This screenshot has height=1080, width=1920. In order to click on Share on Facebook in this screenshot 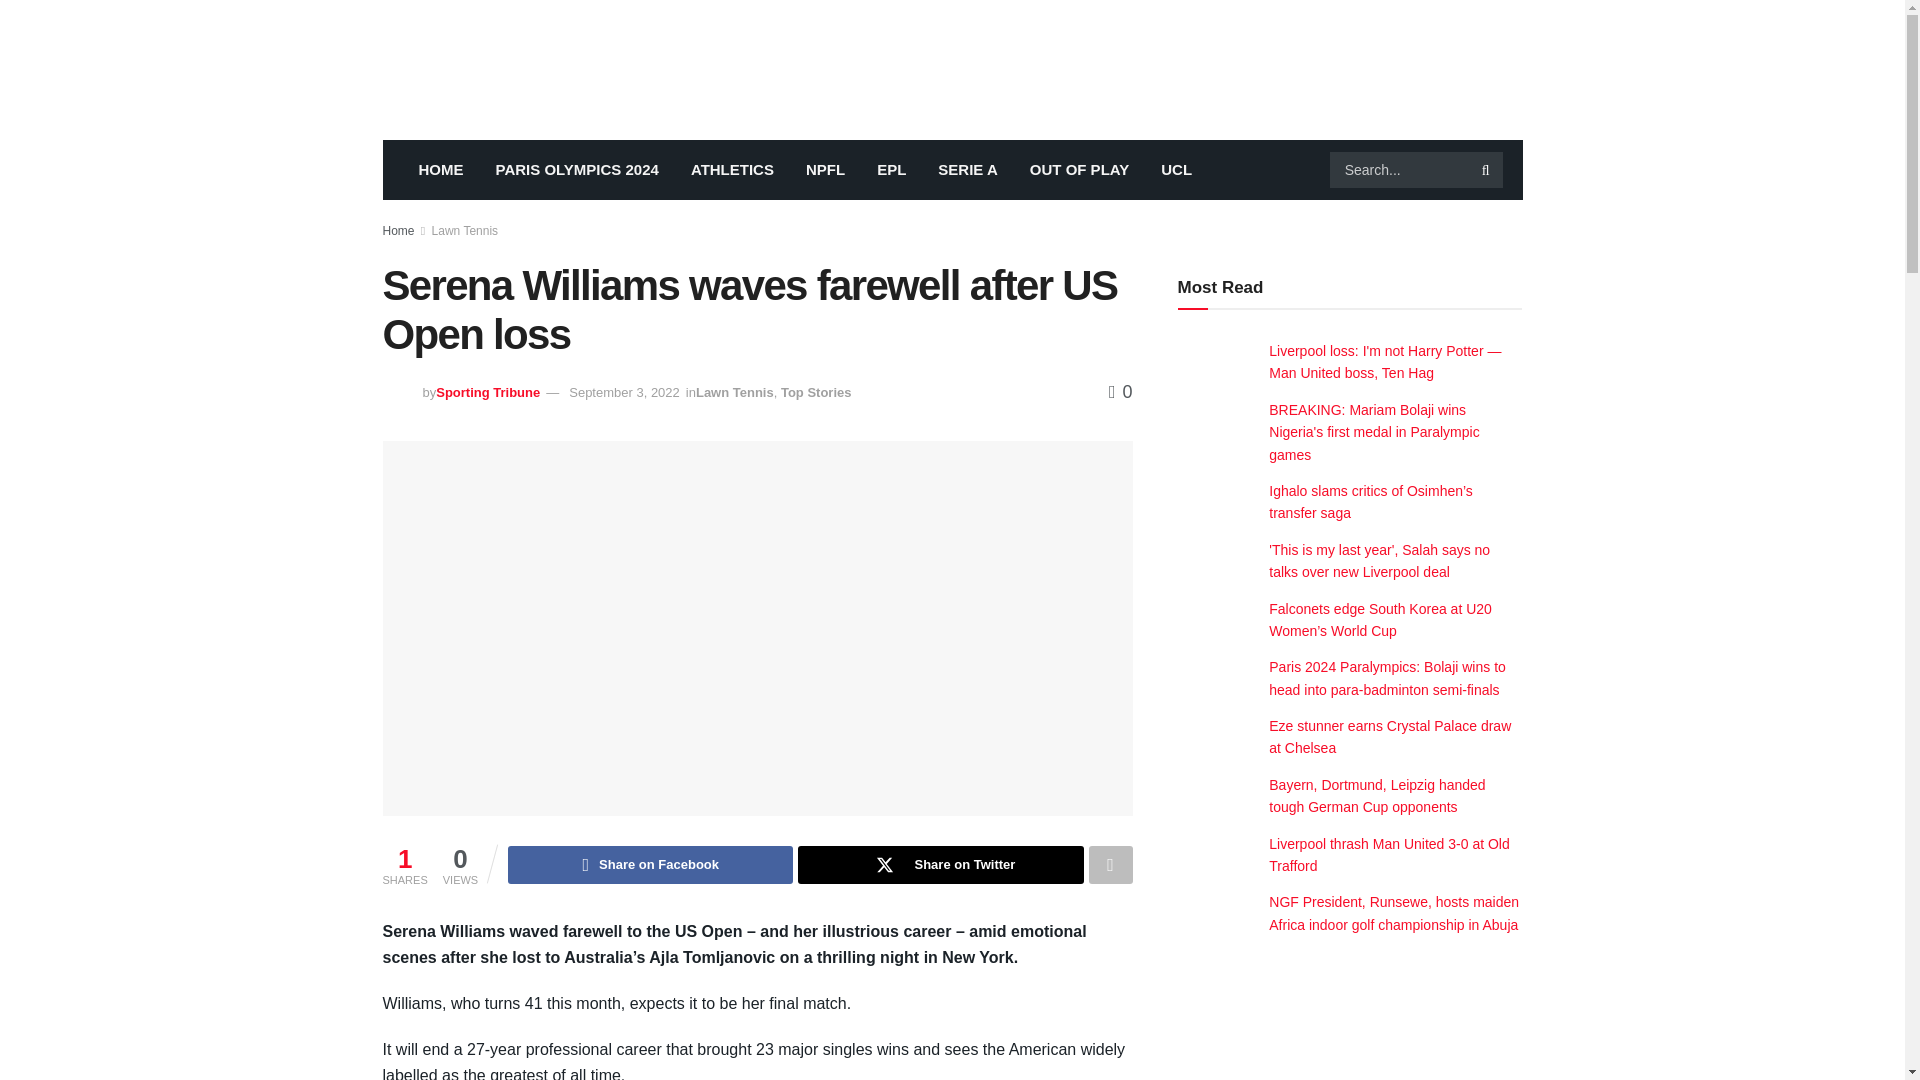, I will do `click(650, 864)`.